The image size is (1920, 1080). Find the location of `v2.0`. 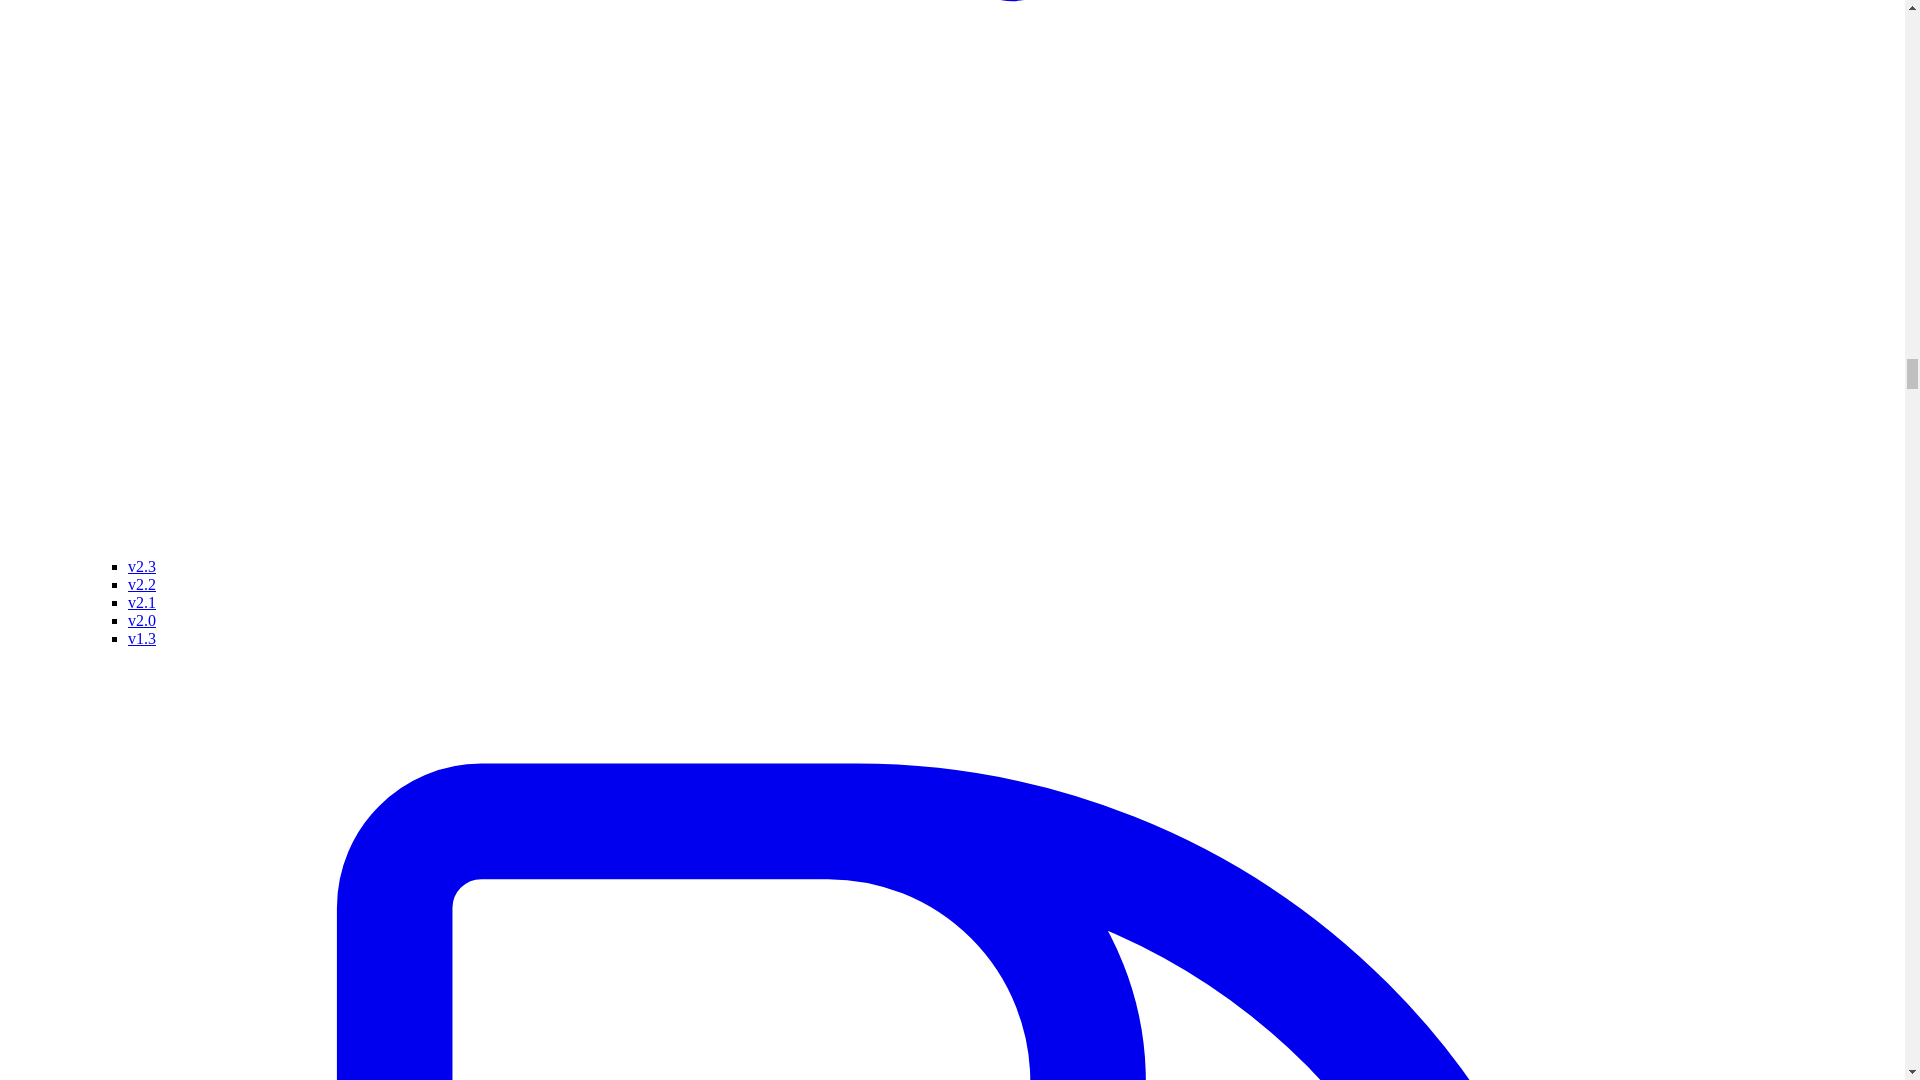

v2.0 is located at coordinates (142, 620).